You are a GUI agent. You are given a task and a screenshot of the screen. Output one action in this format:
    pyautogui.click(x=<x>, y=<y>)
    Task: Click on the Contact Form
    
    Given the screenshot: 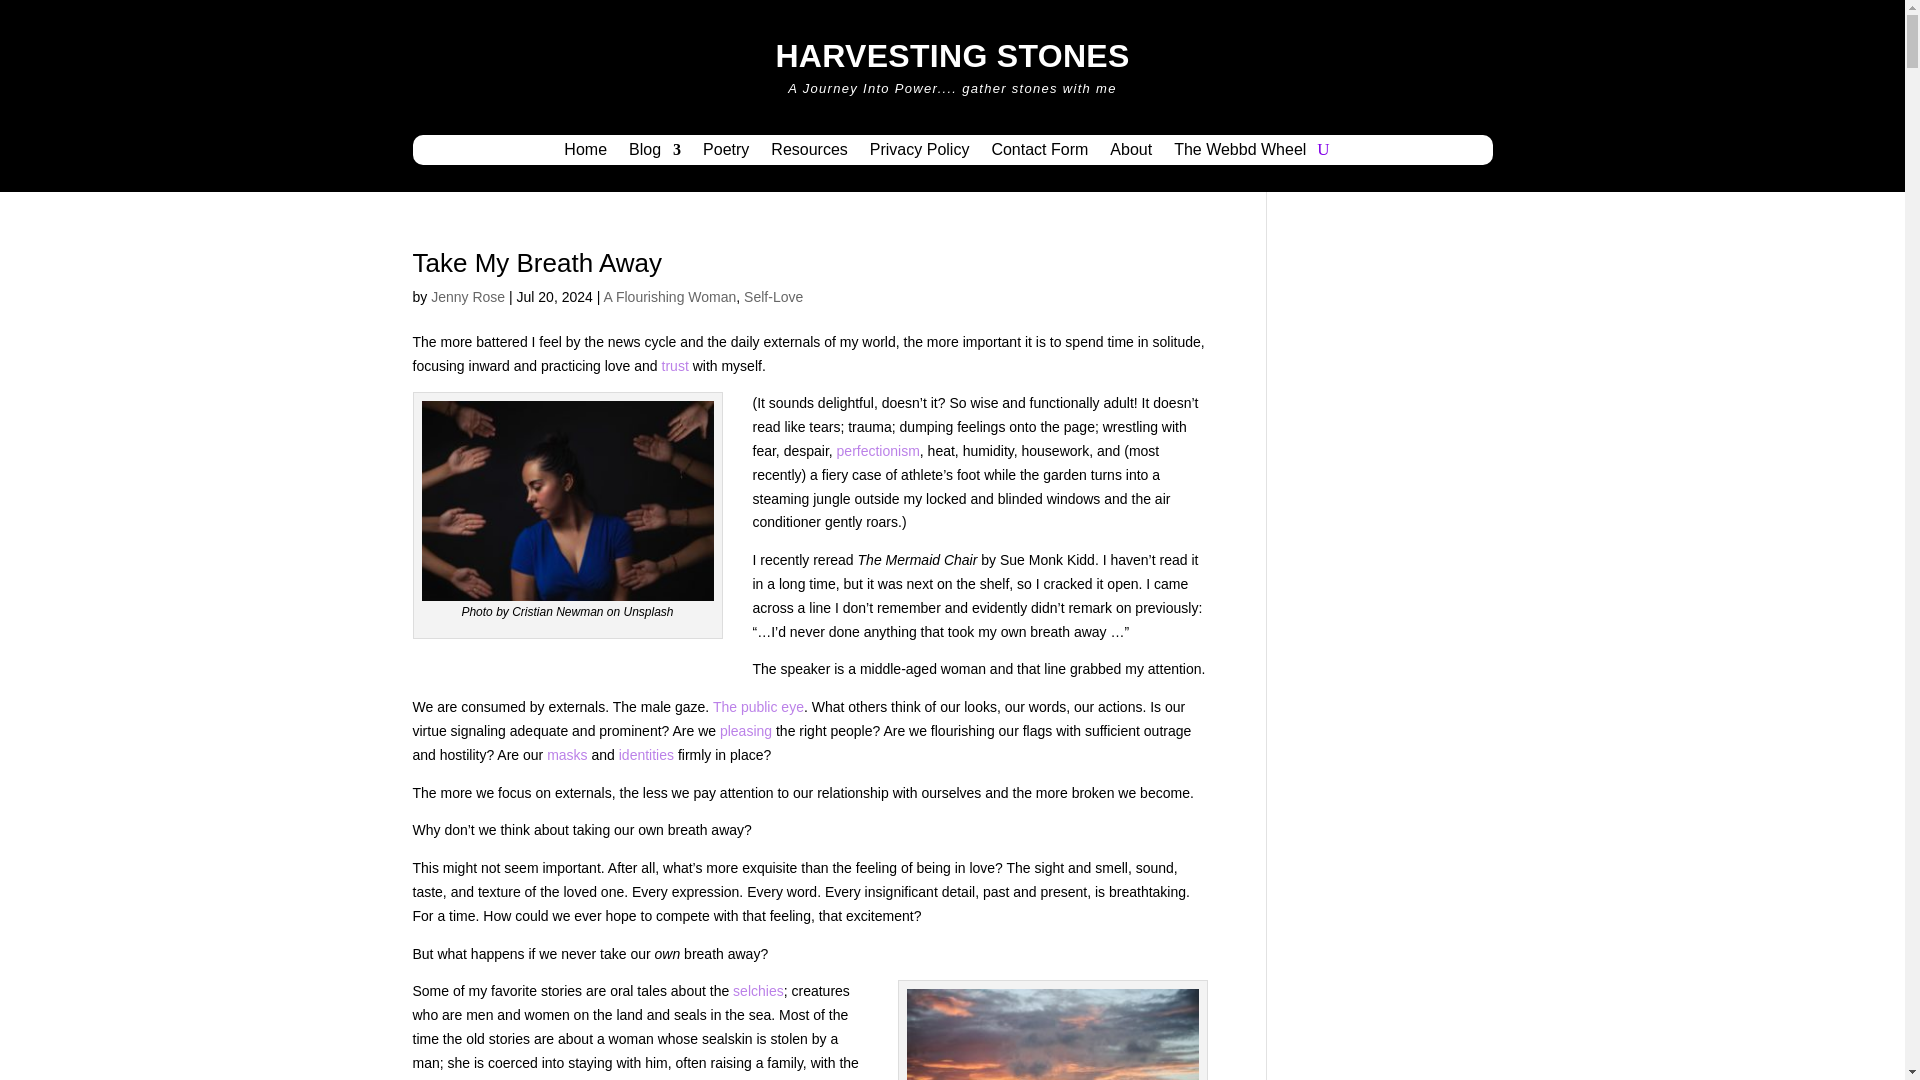 What is the action you would take?
    pyautogui.click(x=1039, y=154)
    